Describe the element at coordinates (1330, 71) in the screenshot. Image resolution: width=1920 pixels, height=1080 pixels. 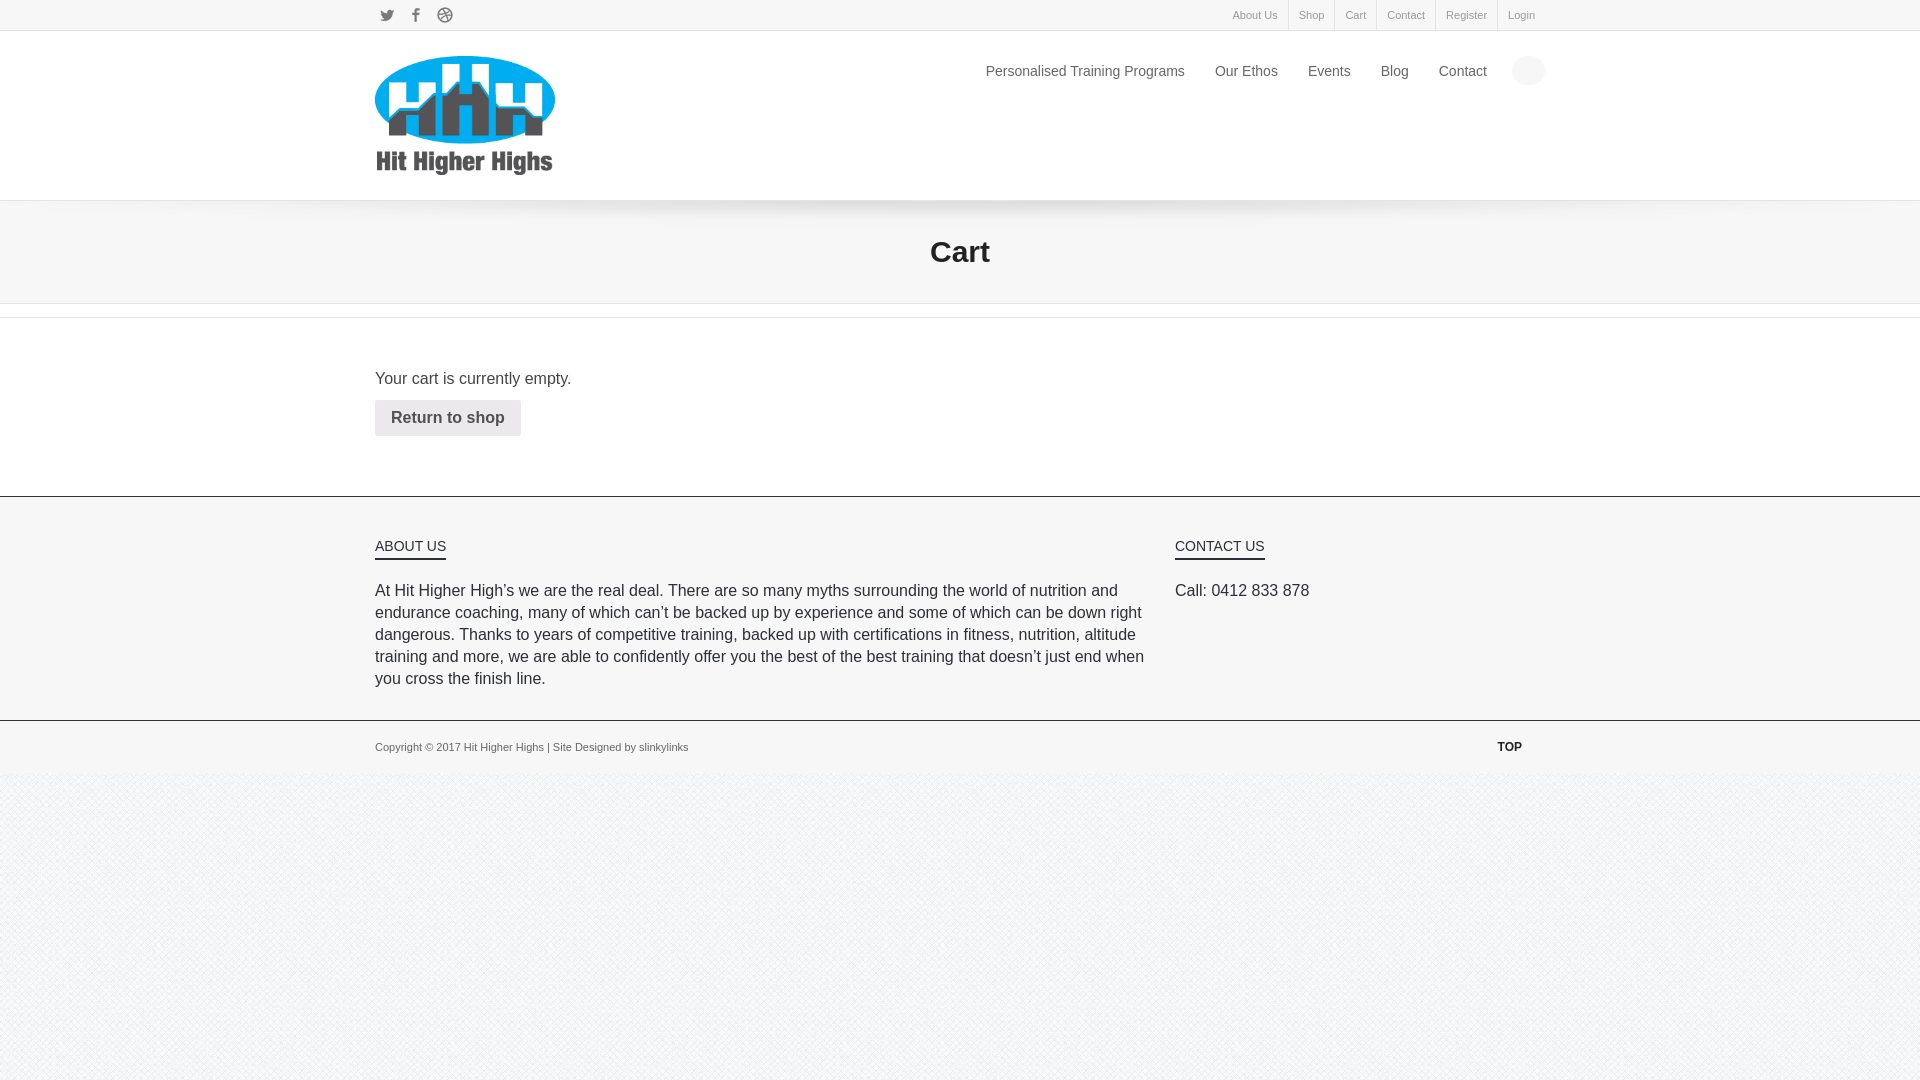
I see `Events` at that location.